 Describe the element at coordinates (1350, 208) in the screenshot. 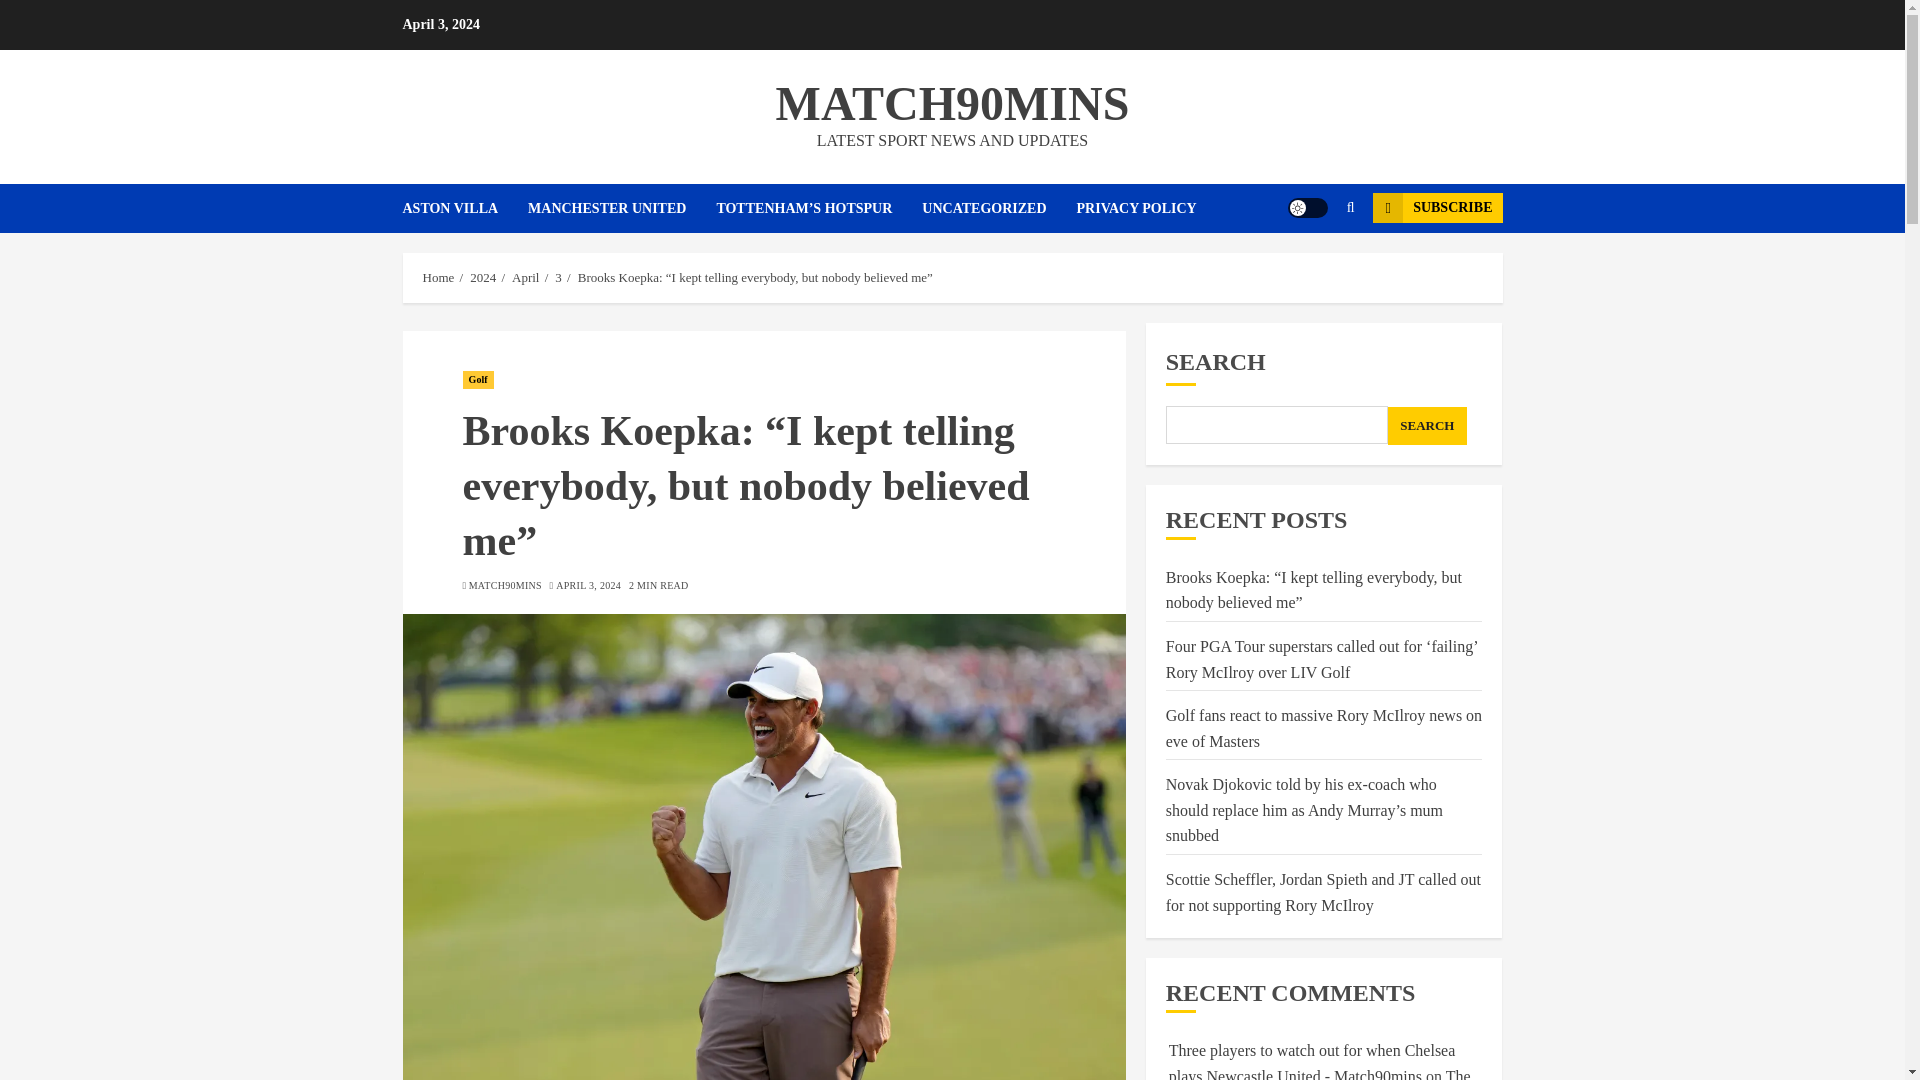

I see `Search` at that location.